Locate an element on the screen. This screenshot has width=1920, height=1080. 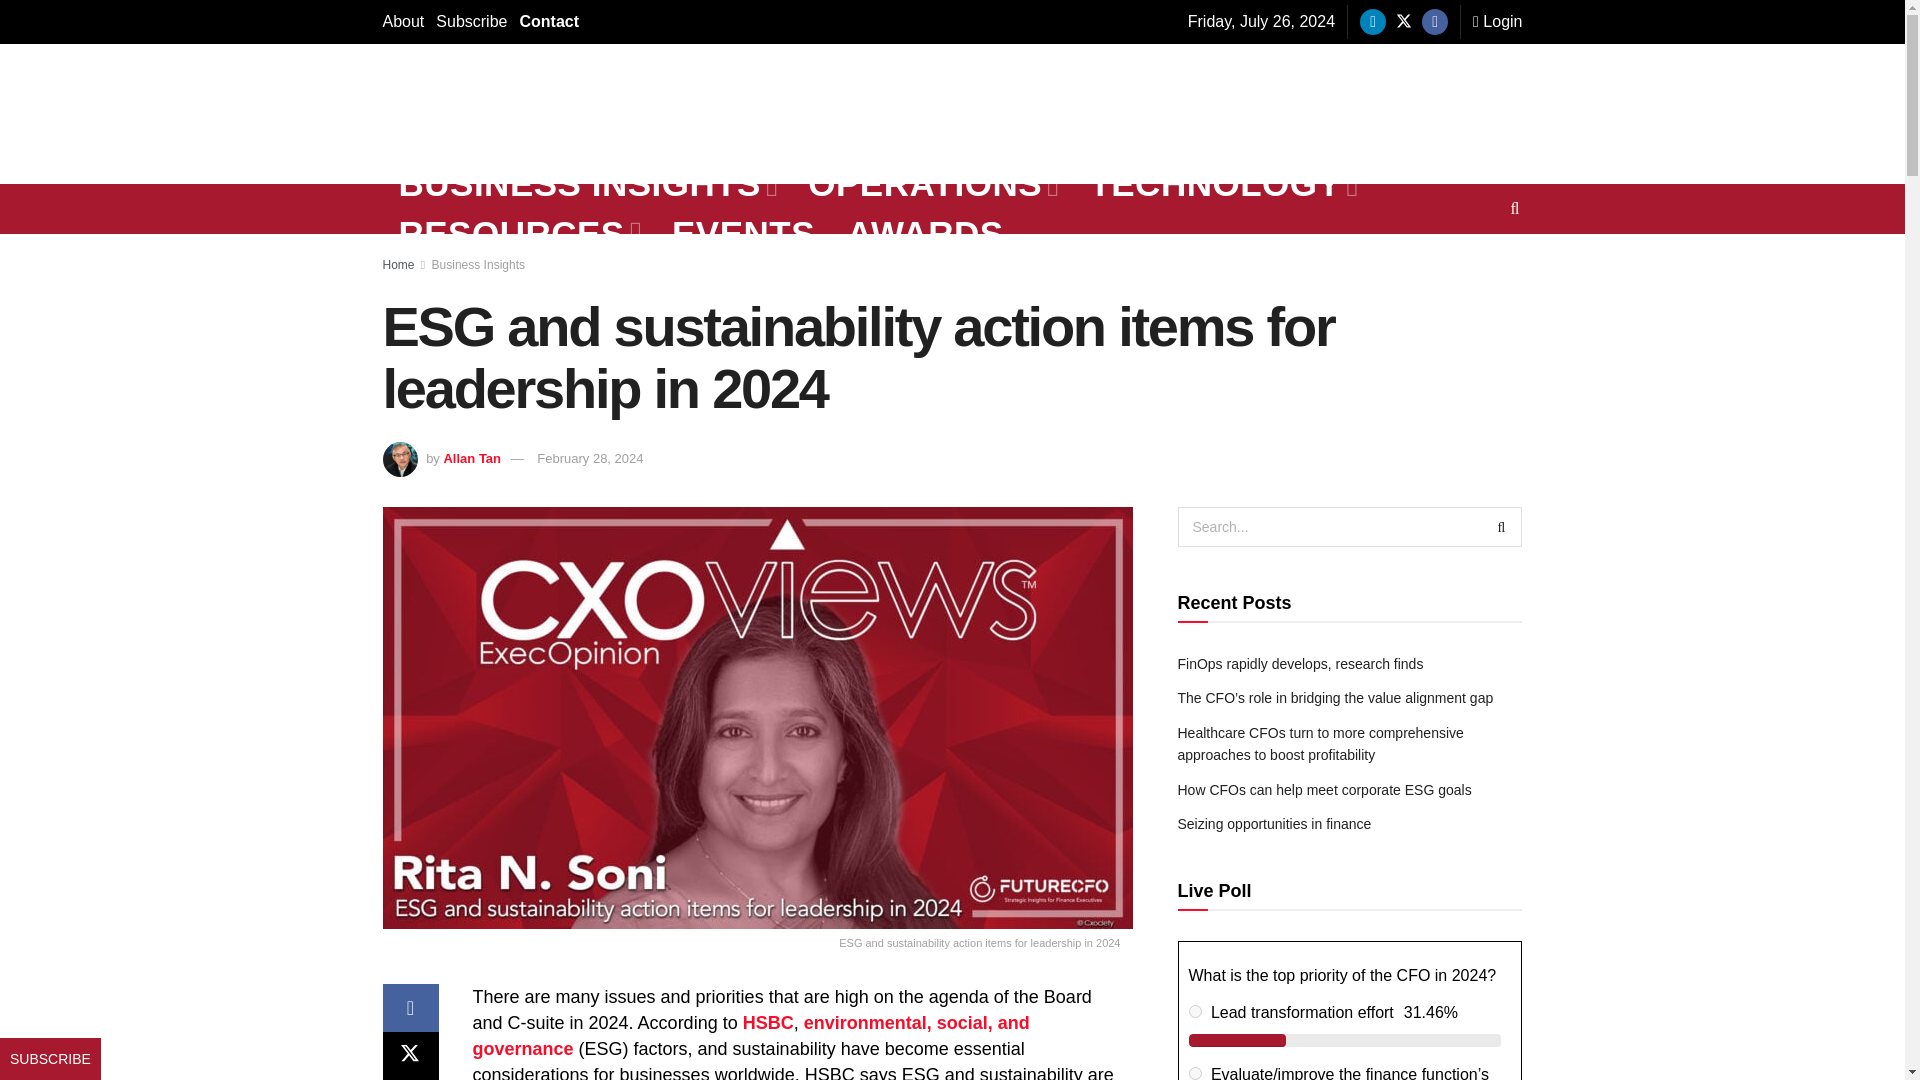
Subscribe is located at coordinates (470, 22).